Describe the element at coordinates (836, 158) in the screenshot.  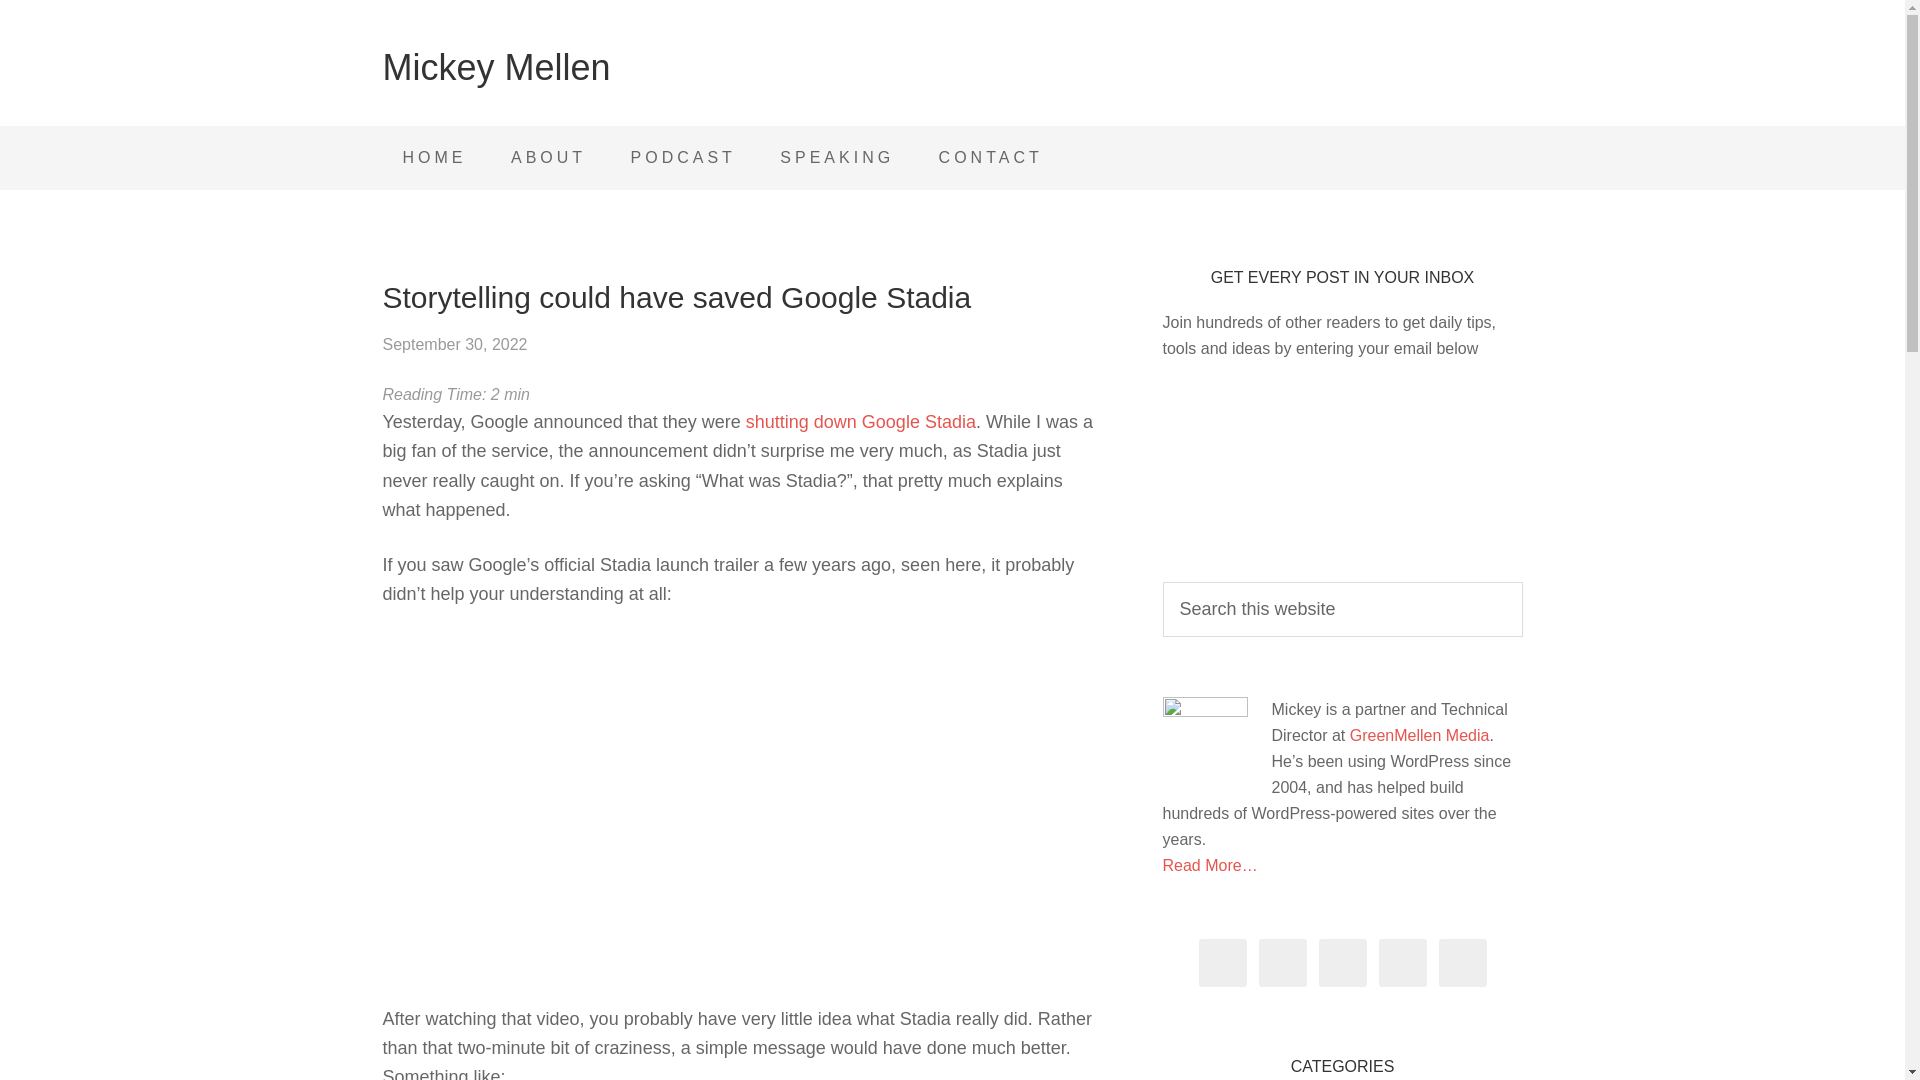
I see `SPEAKING` at that location.